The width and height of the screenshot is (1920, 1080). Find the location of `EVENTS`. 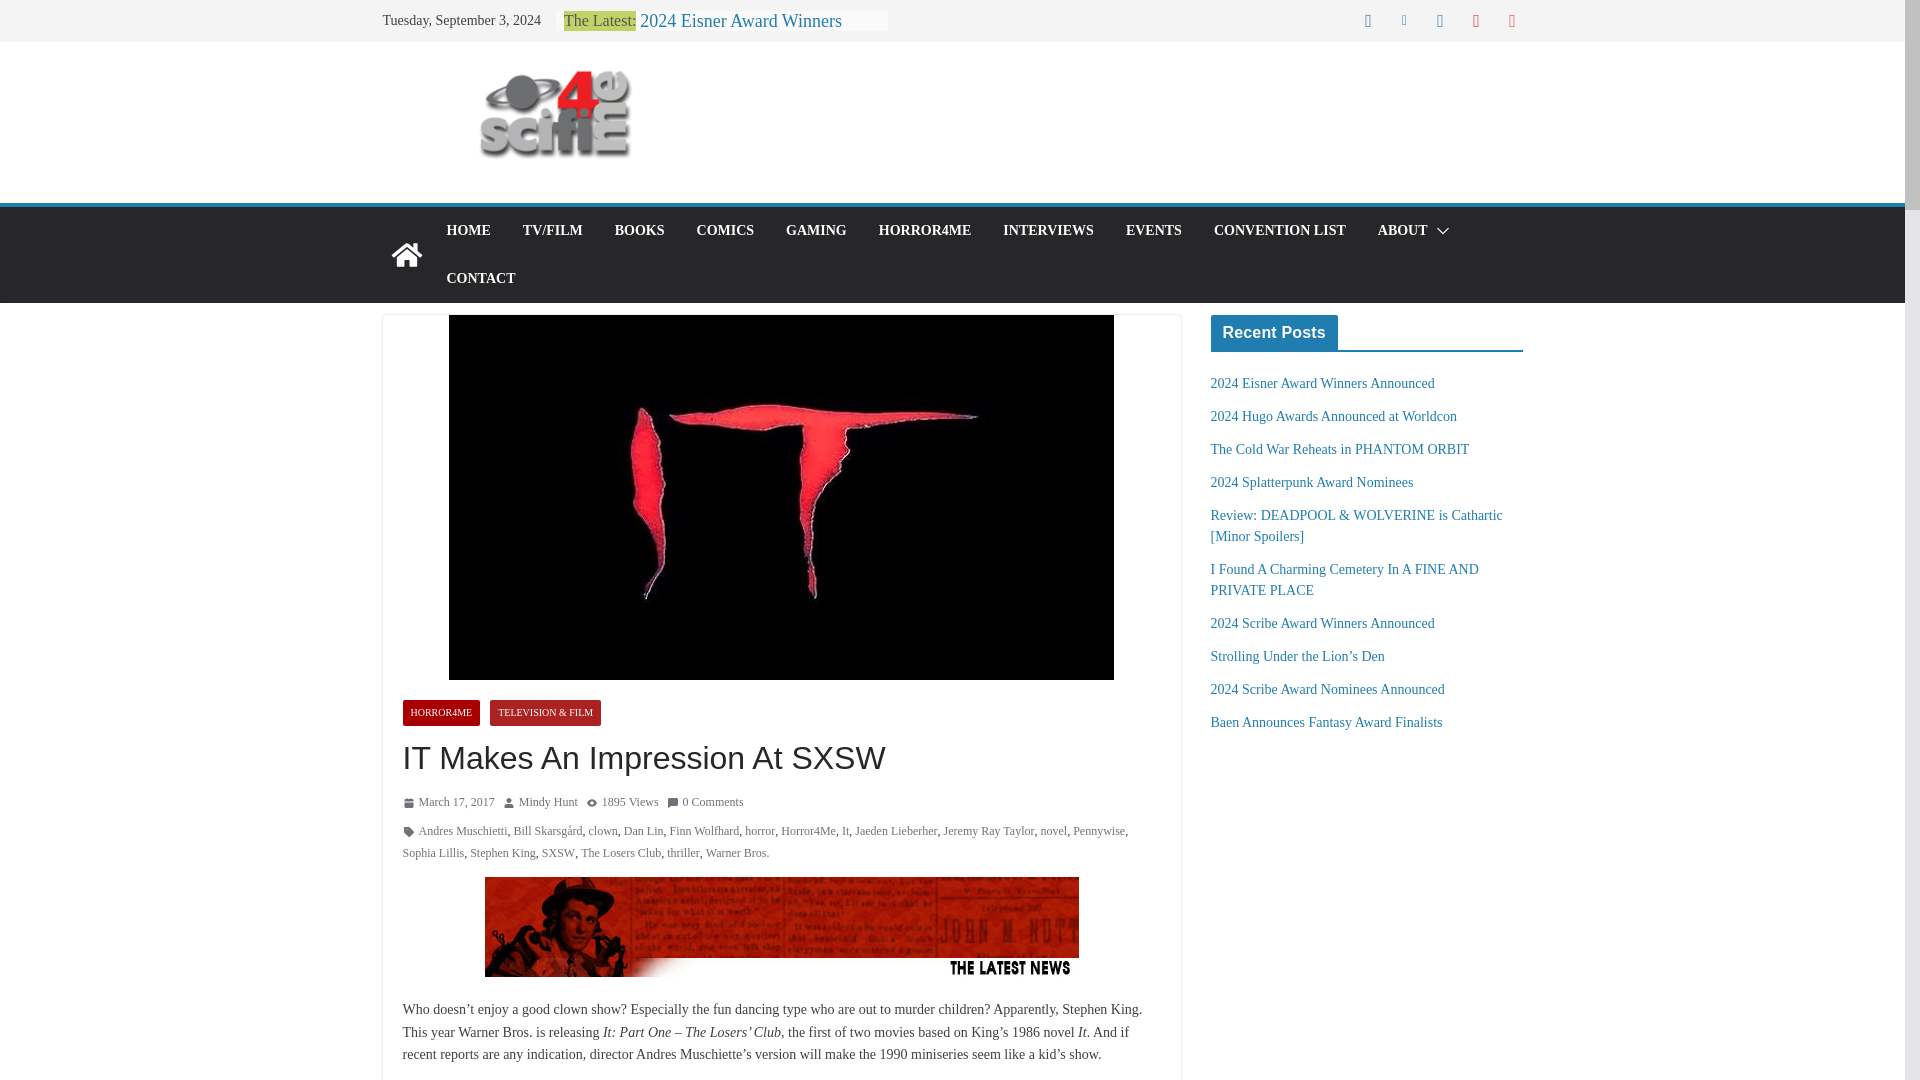

EVENTS is located at coordinates (1154, 231).